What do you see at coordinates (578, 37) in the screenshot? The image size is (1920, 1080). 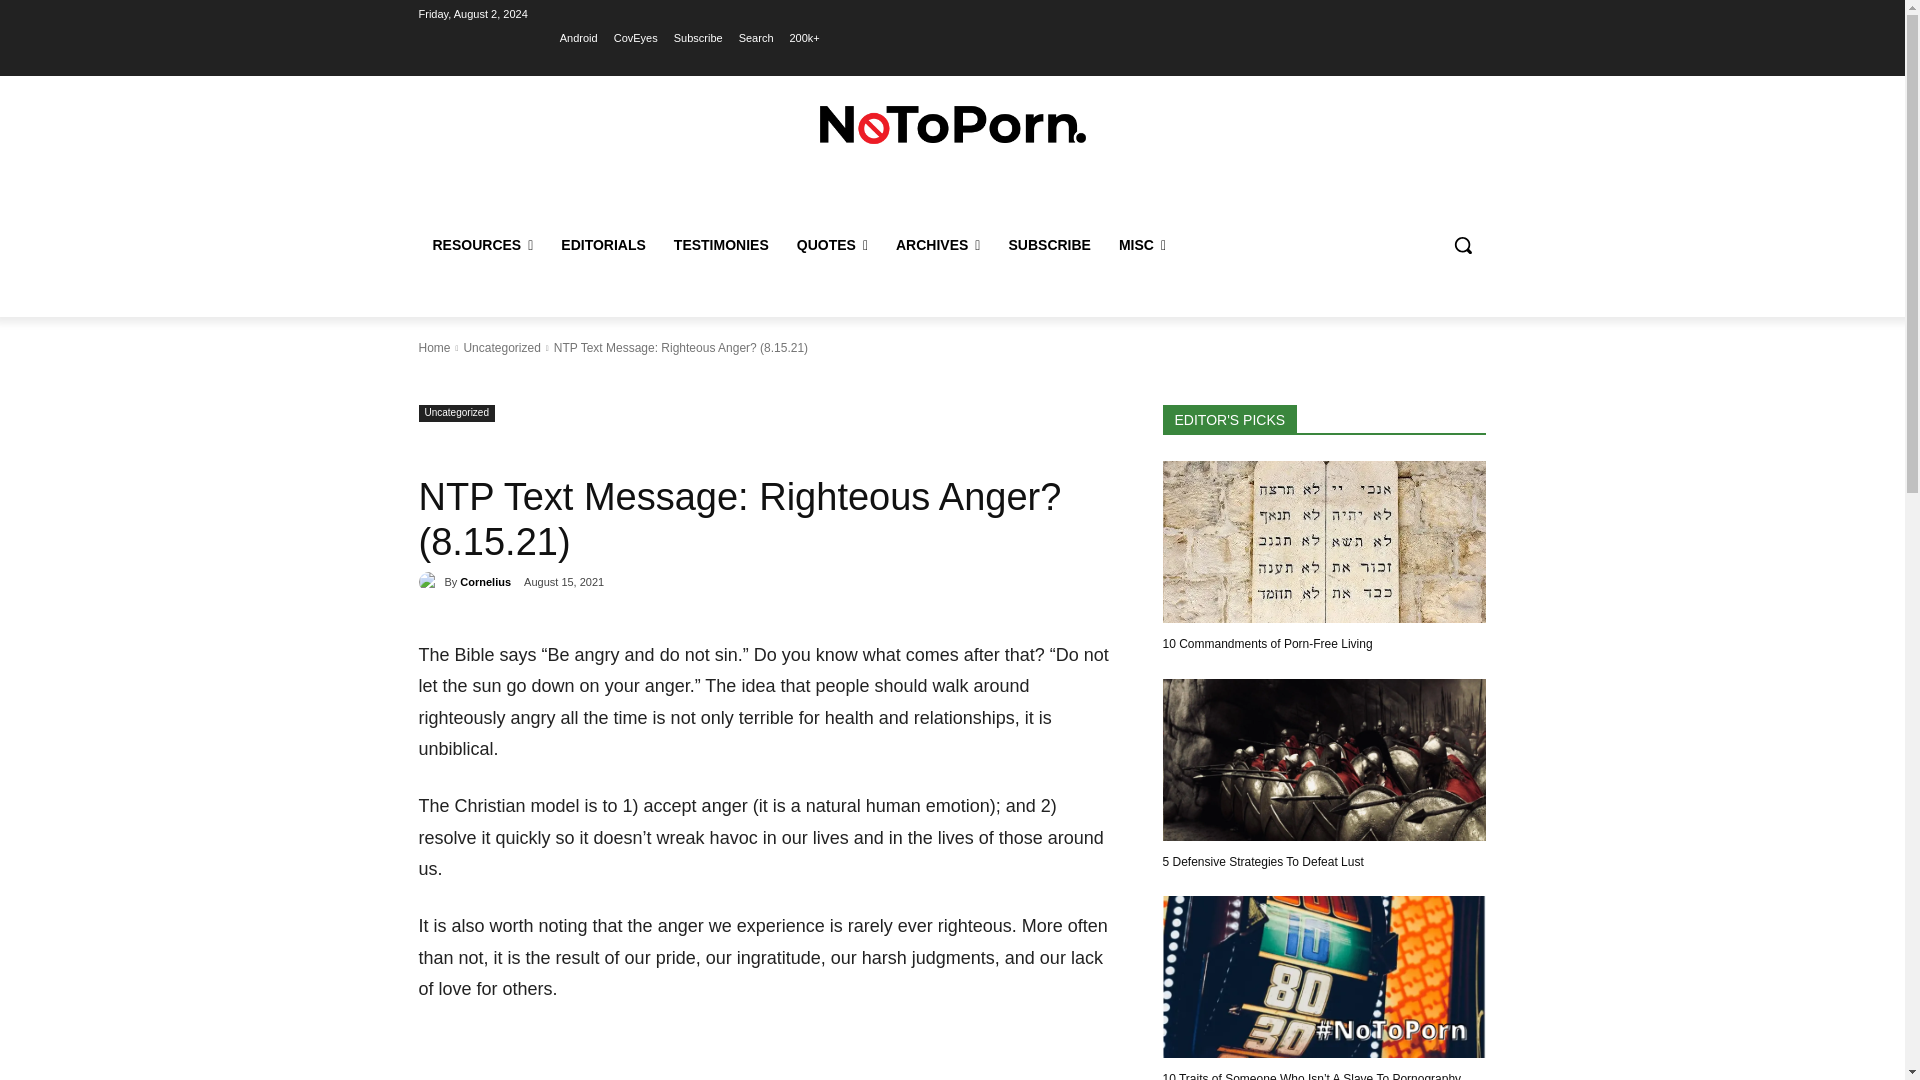 I see `Android` at bounding box center [578, 37].